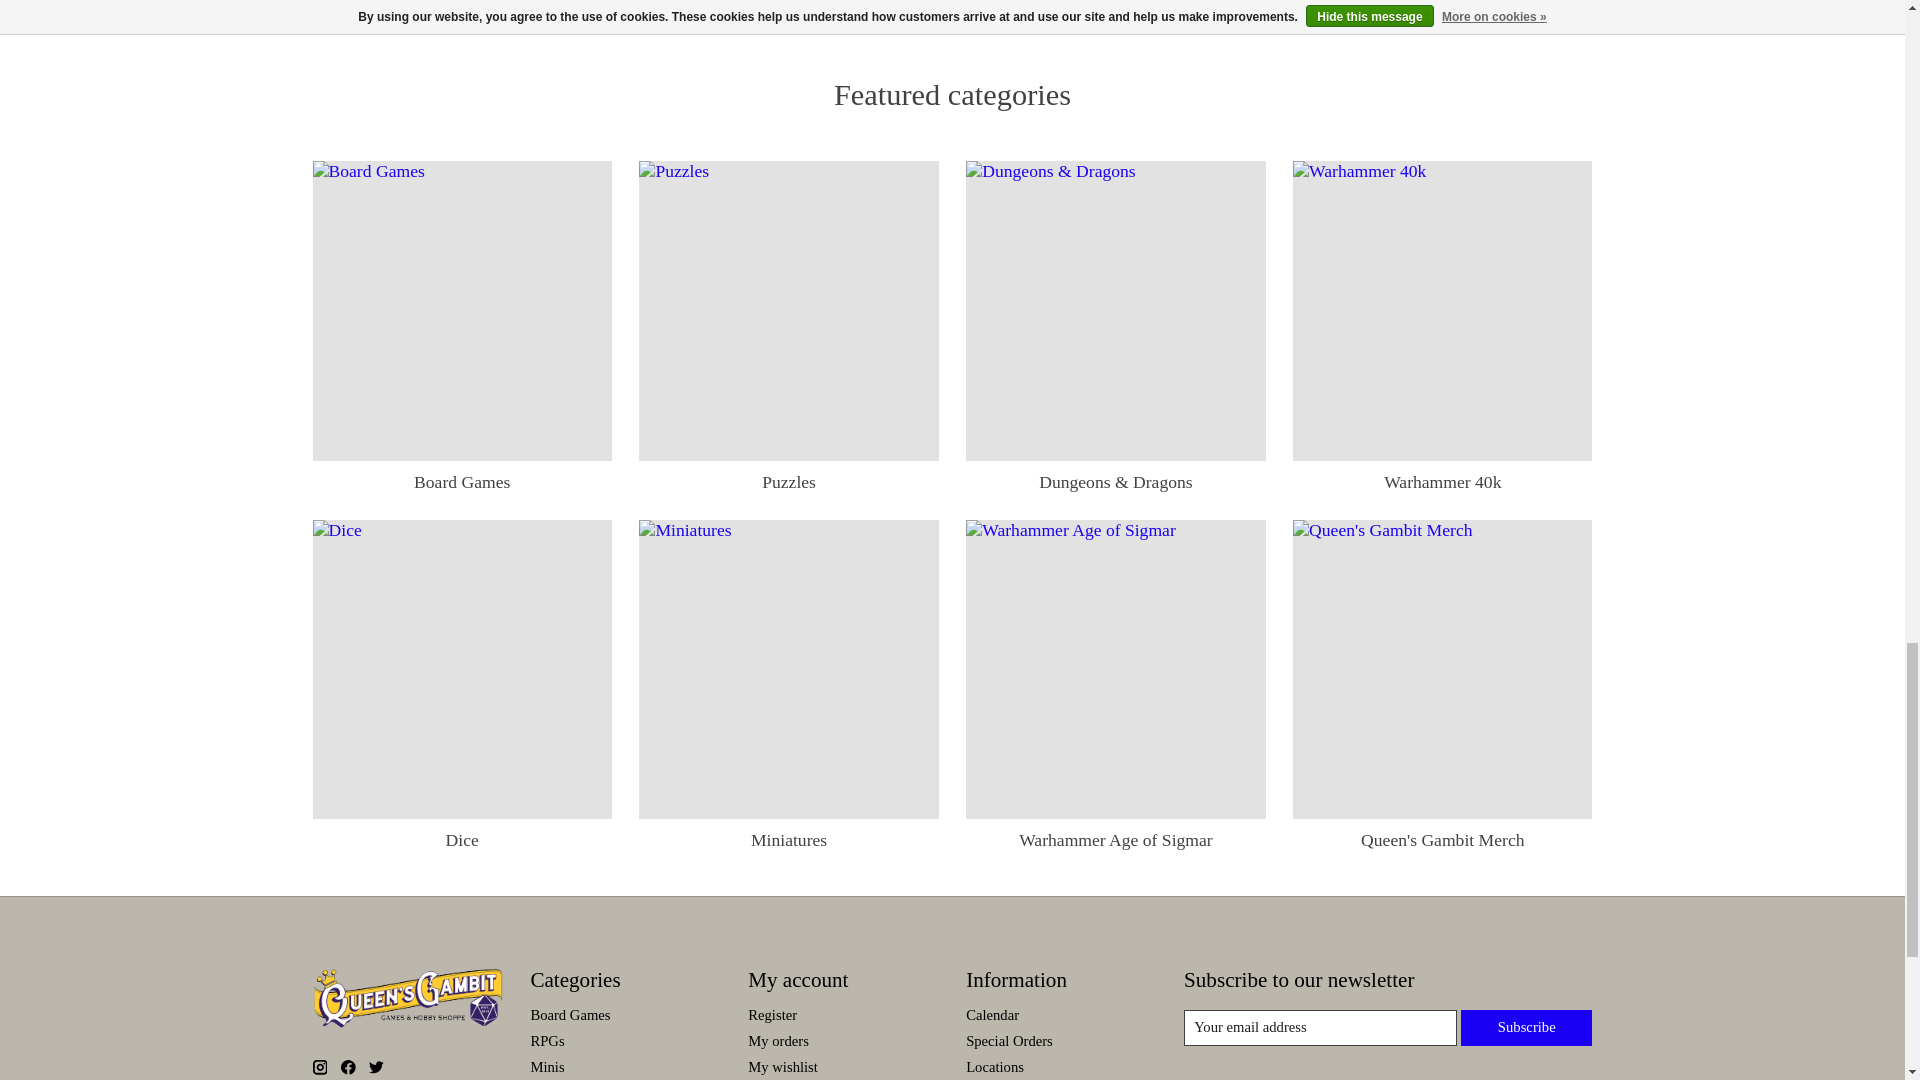 This screenshot has height=1080, width=1920. What do you see at coordinates (778, 1040) in the screenshot?
I see `My orders` at bounding box center [778, 1040].